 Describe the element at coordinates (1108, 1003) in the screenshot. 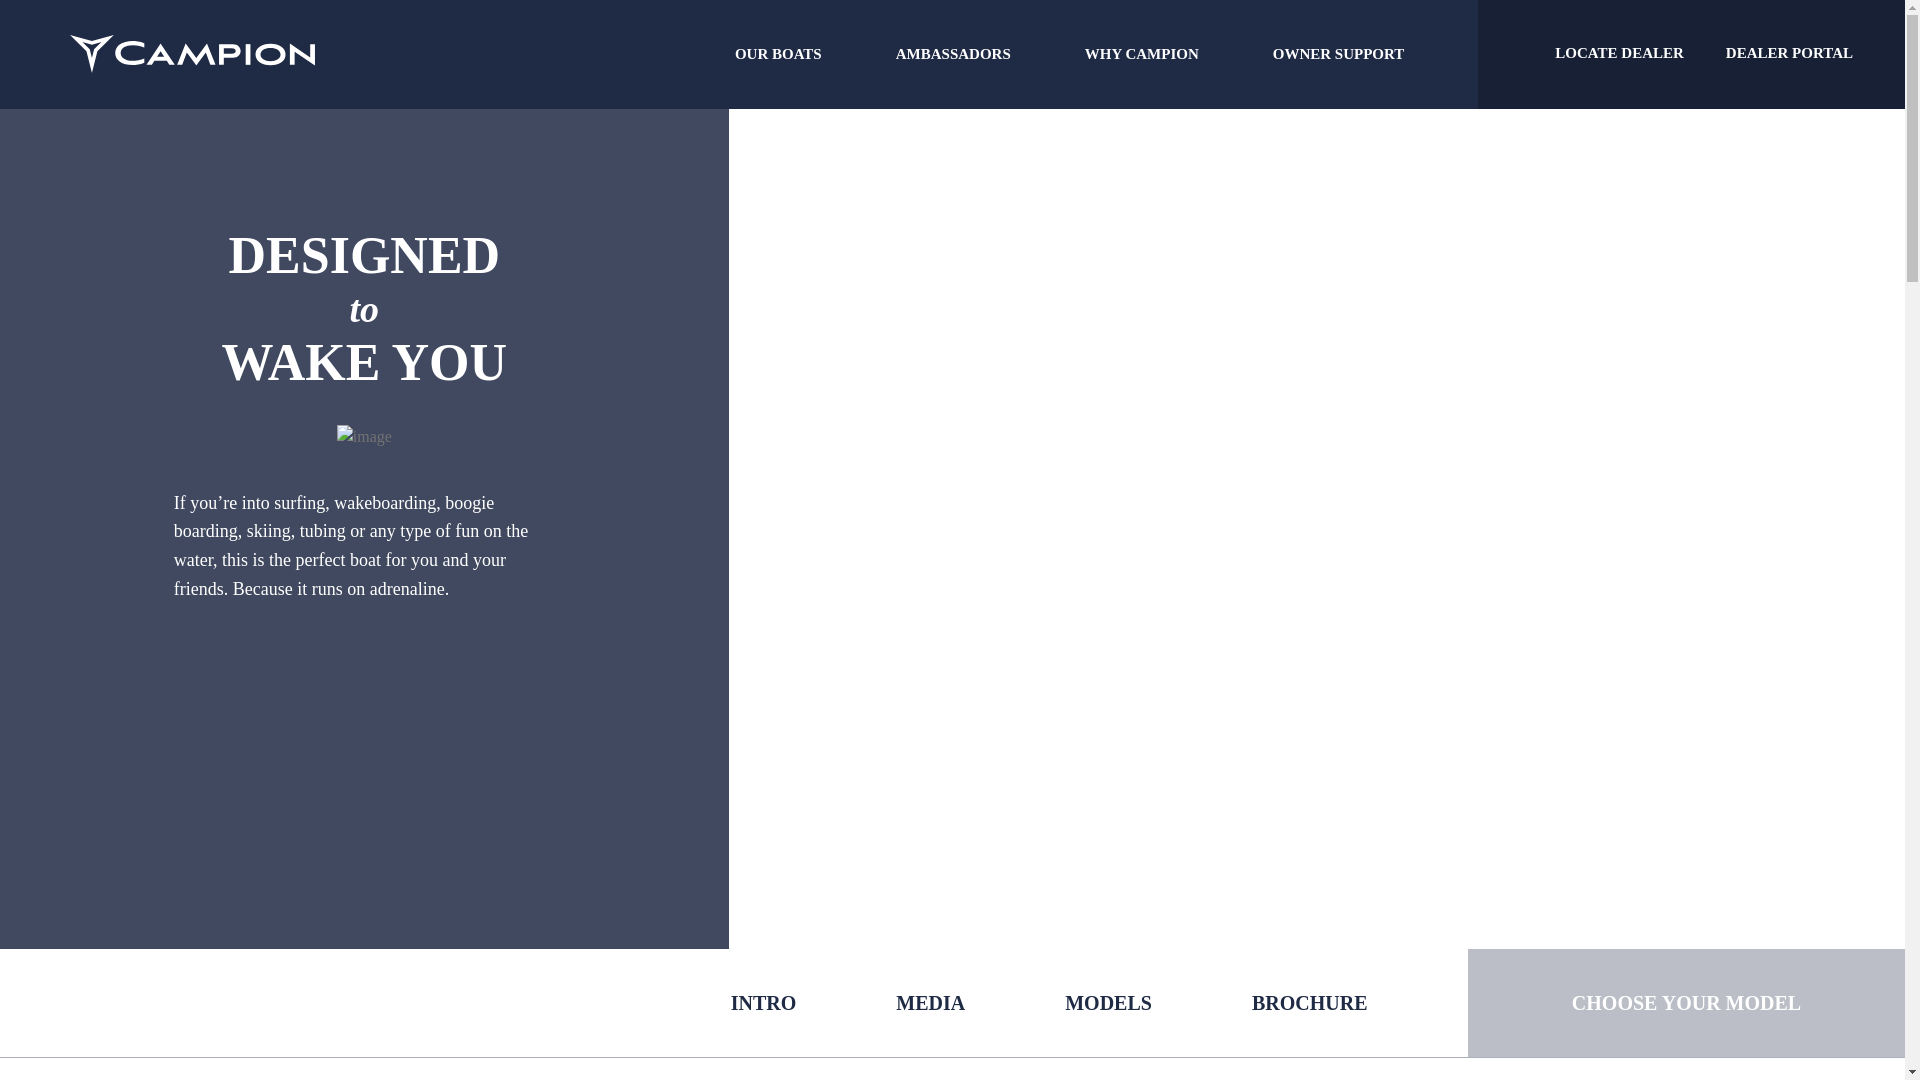

I see `MODELS` at that location.